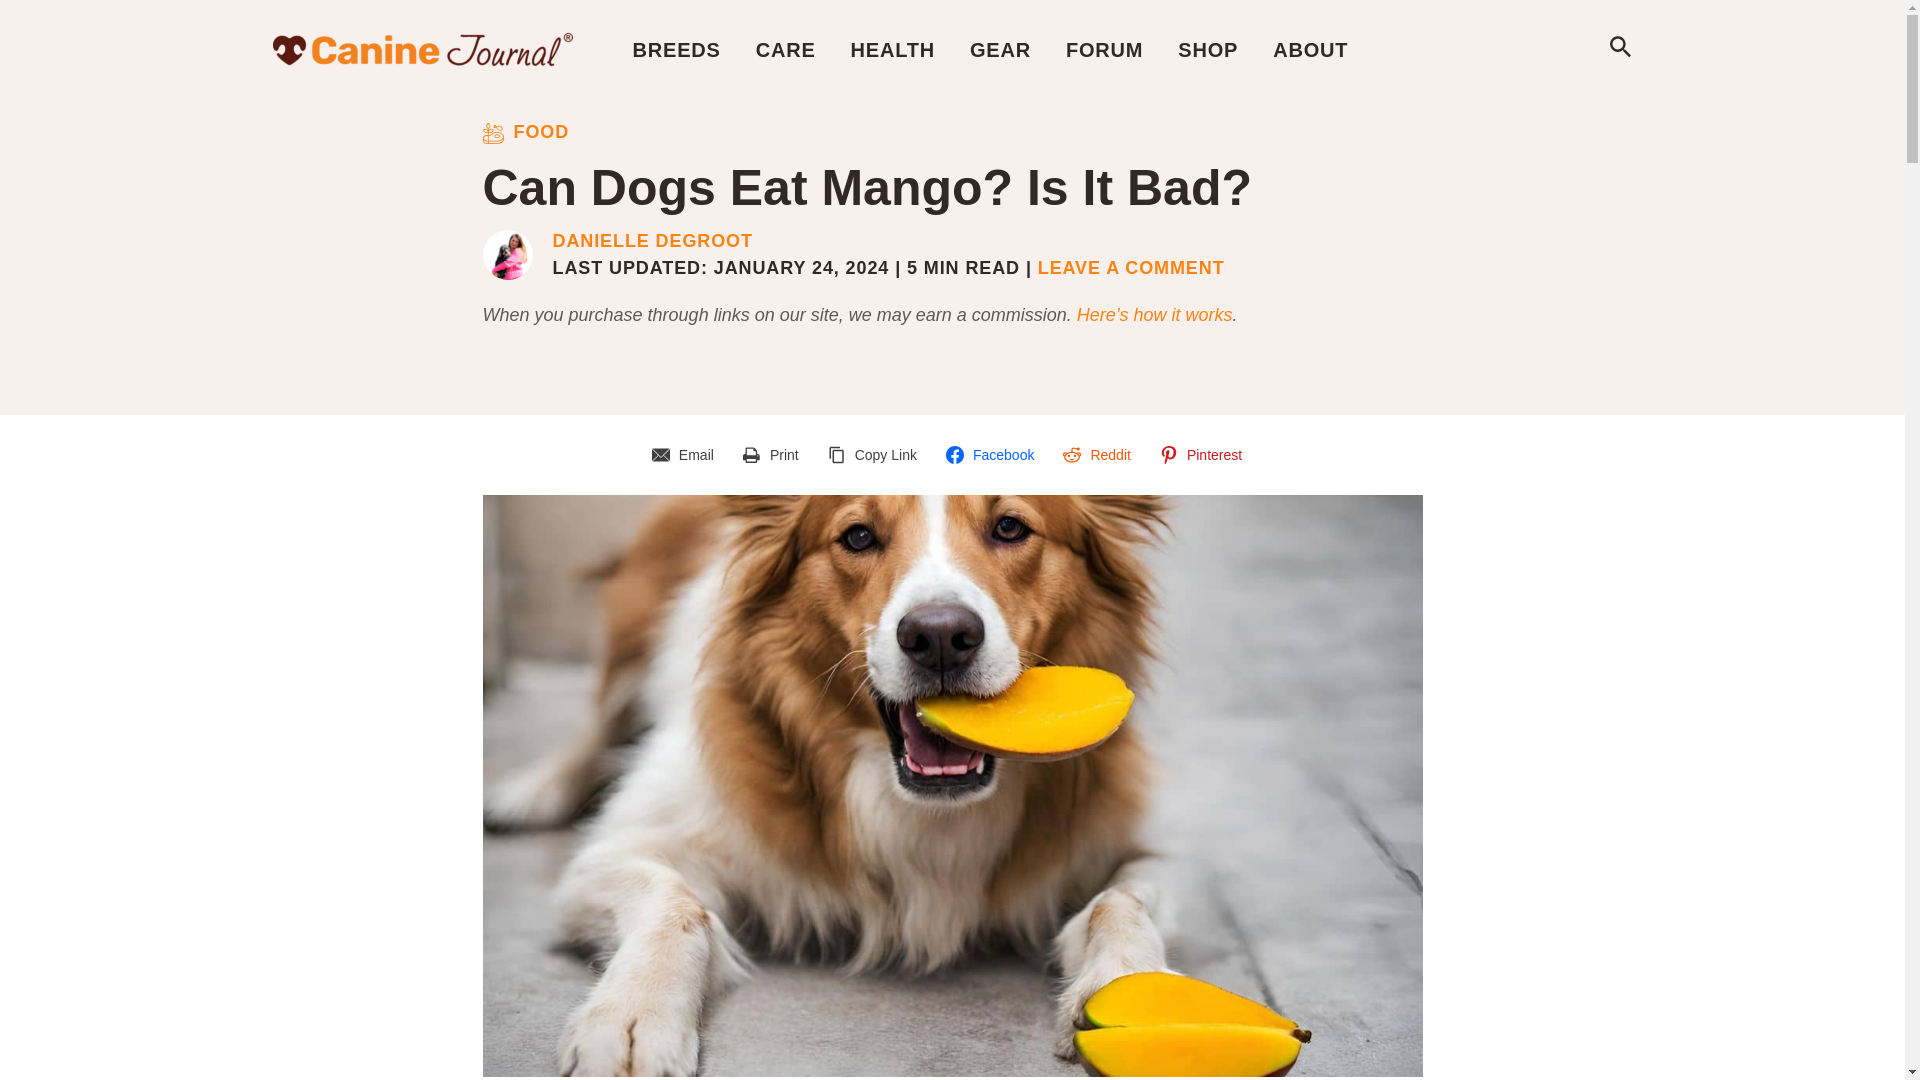  I want to click on Share on Email, so click(686, 455).